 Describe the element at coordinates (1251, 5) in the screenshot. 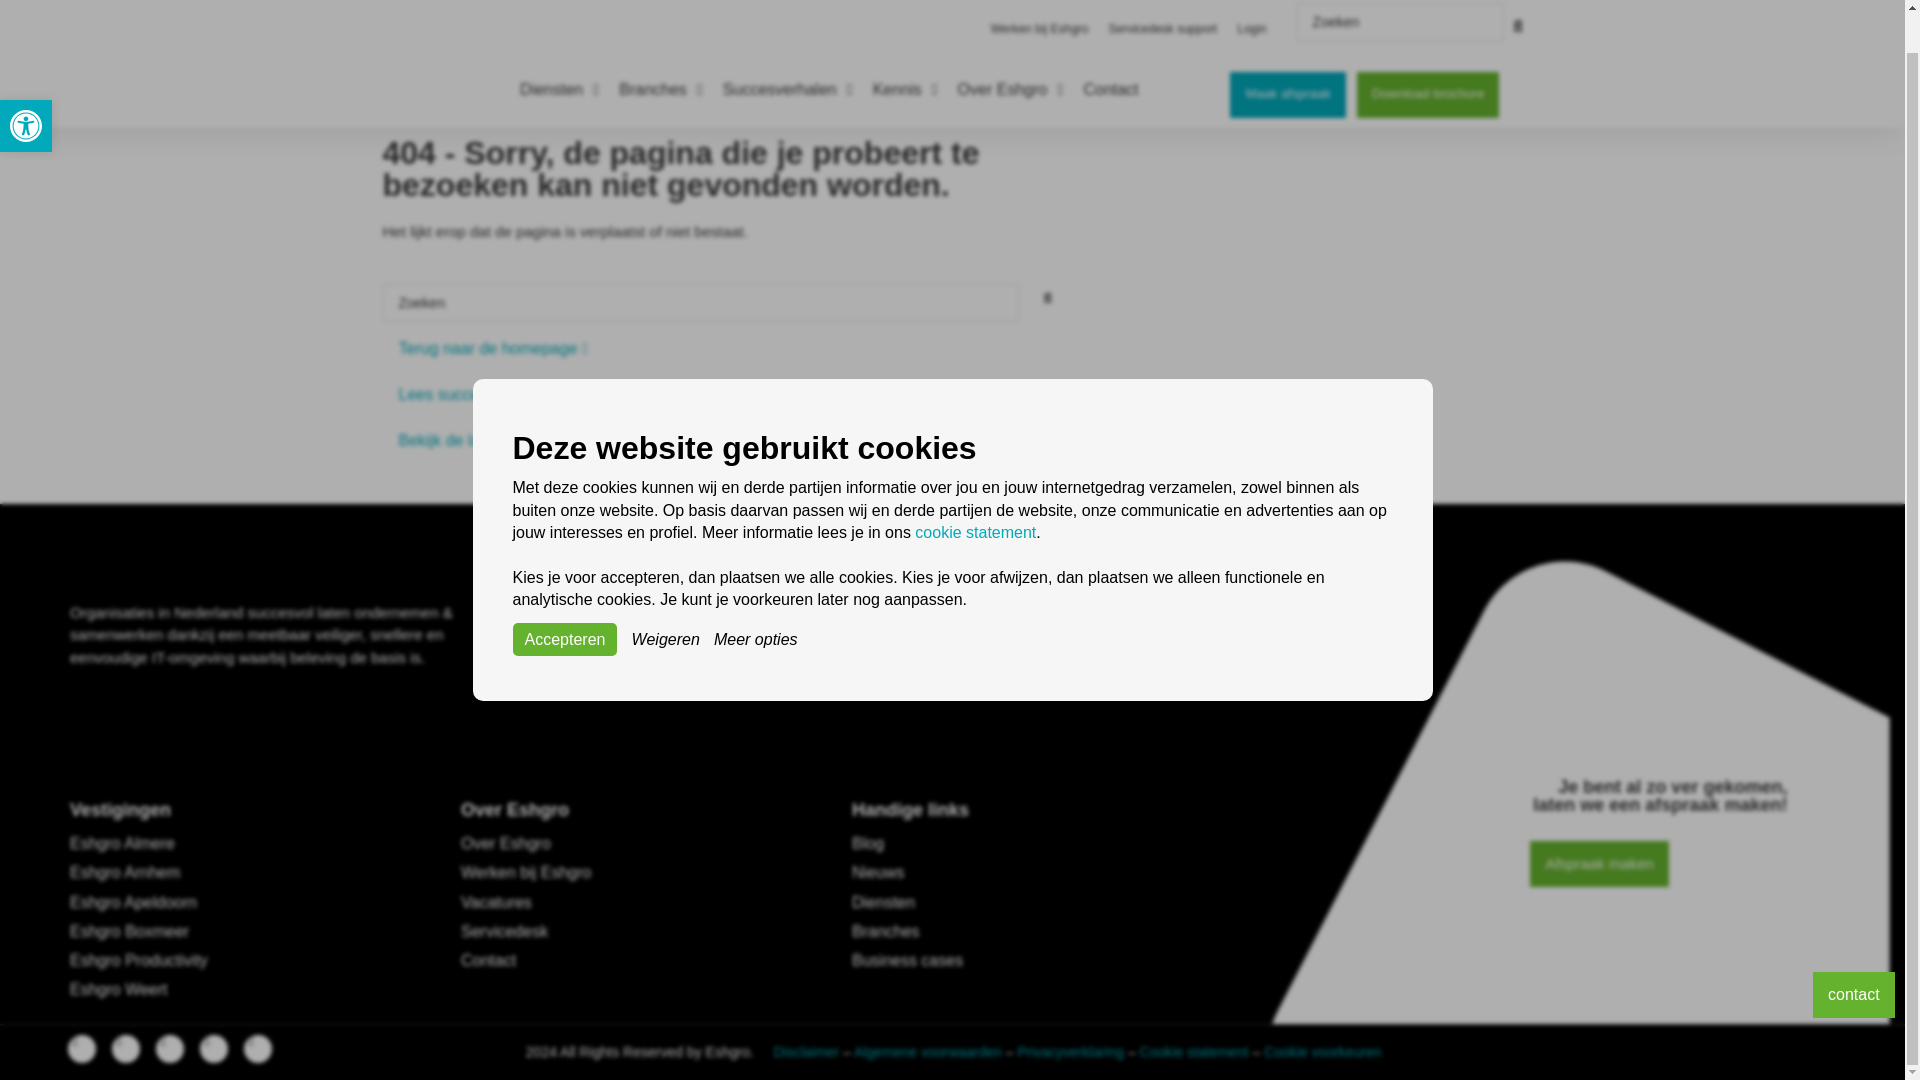

I see `Login` at that location.